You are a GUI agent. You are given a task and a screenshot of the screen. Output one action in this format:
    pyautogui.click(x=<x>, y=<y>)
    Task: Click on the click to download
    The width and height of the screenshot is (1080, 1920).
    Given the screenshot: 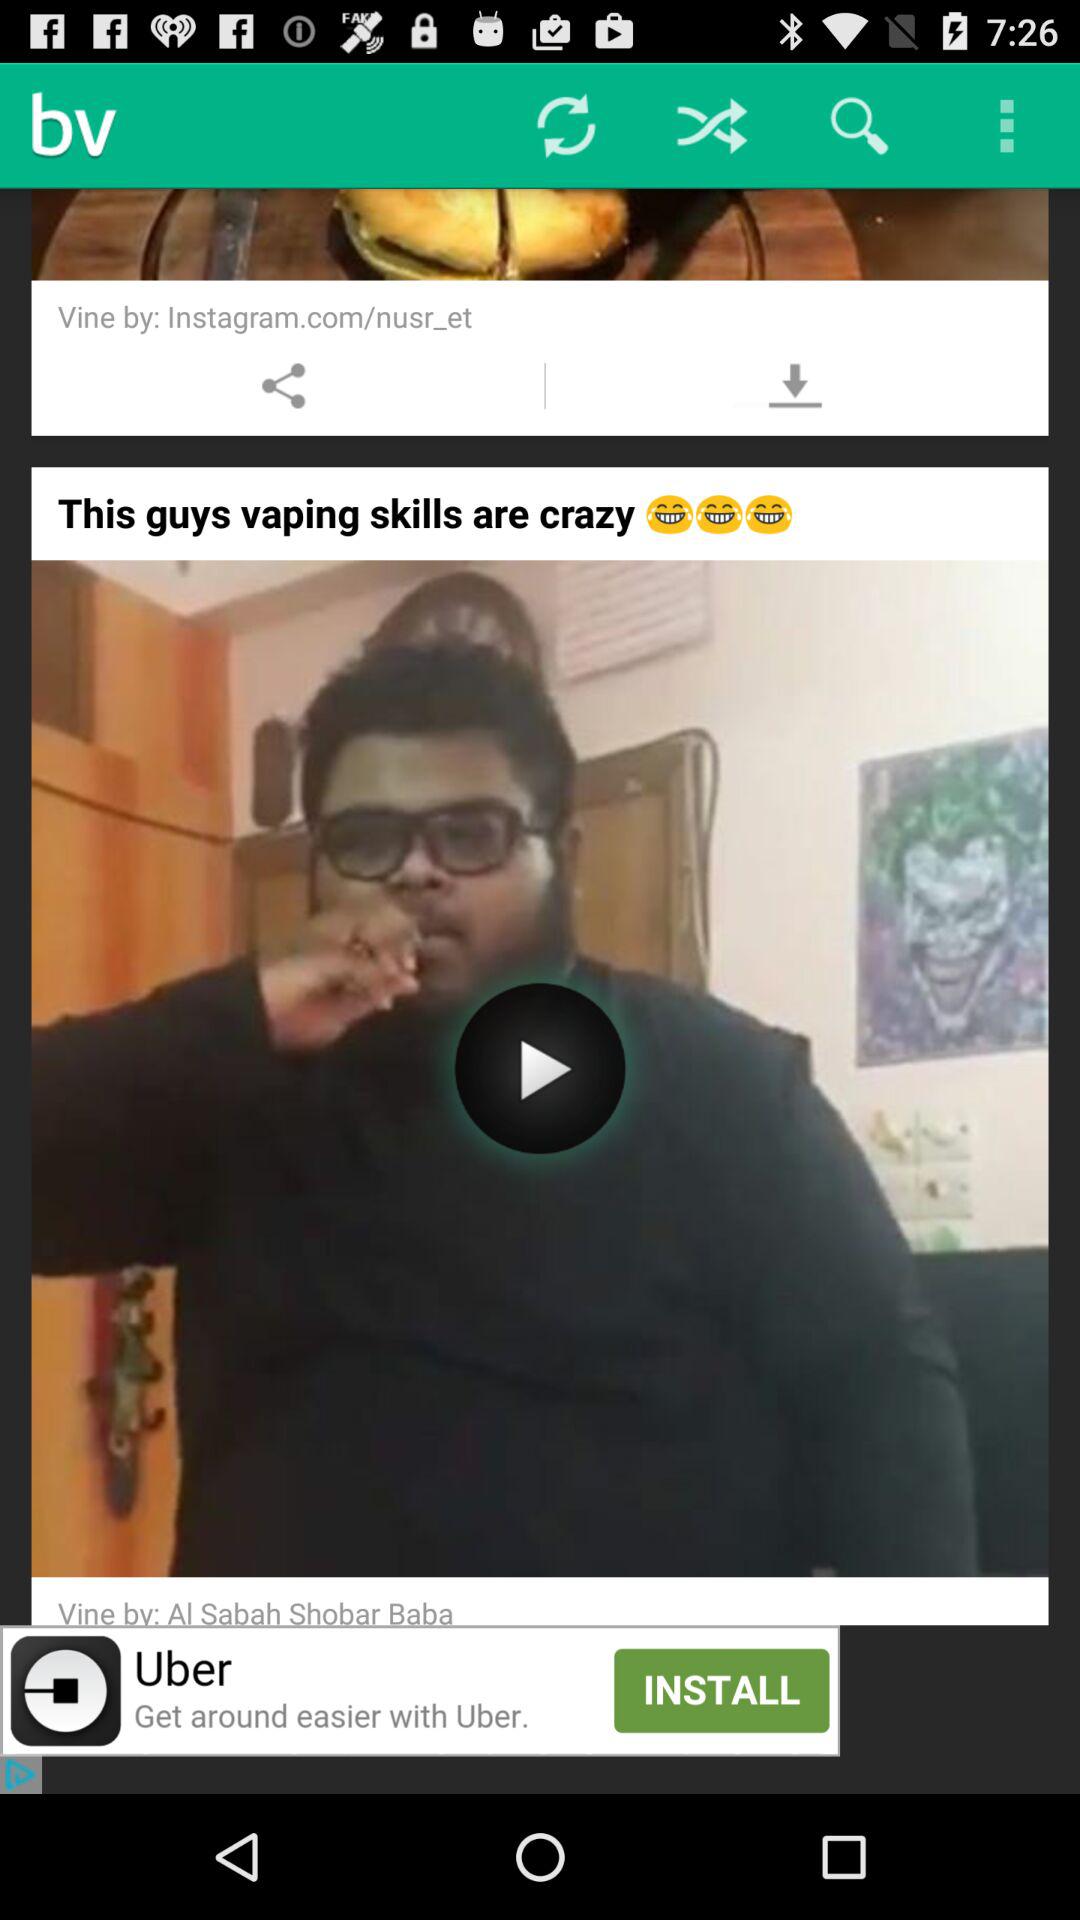 What is the action you would take?
    pyautogui.click(x=794, y=386)
    